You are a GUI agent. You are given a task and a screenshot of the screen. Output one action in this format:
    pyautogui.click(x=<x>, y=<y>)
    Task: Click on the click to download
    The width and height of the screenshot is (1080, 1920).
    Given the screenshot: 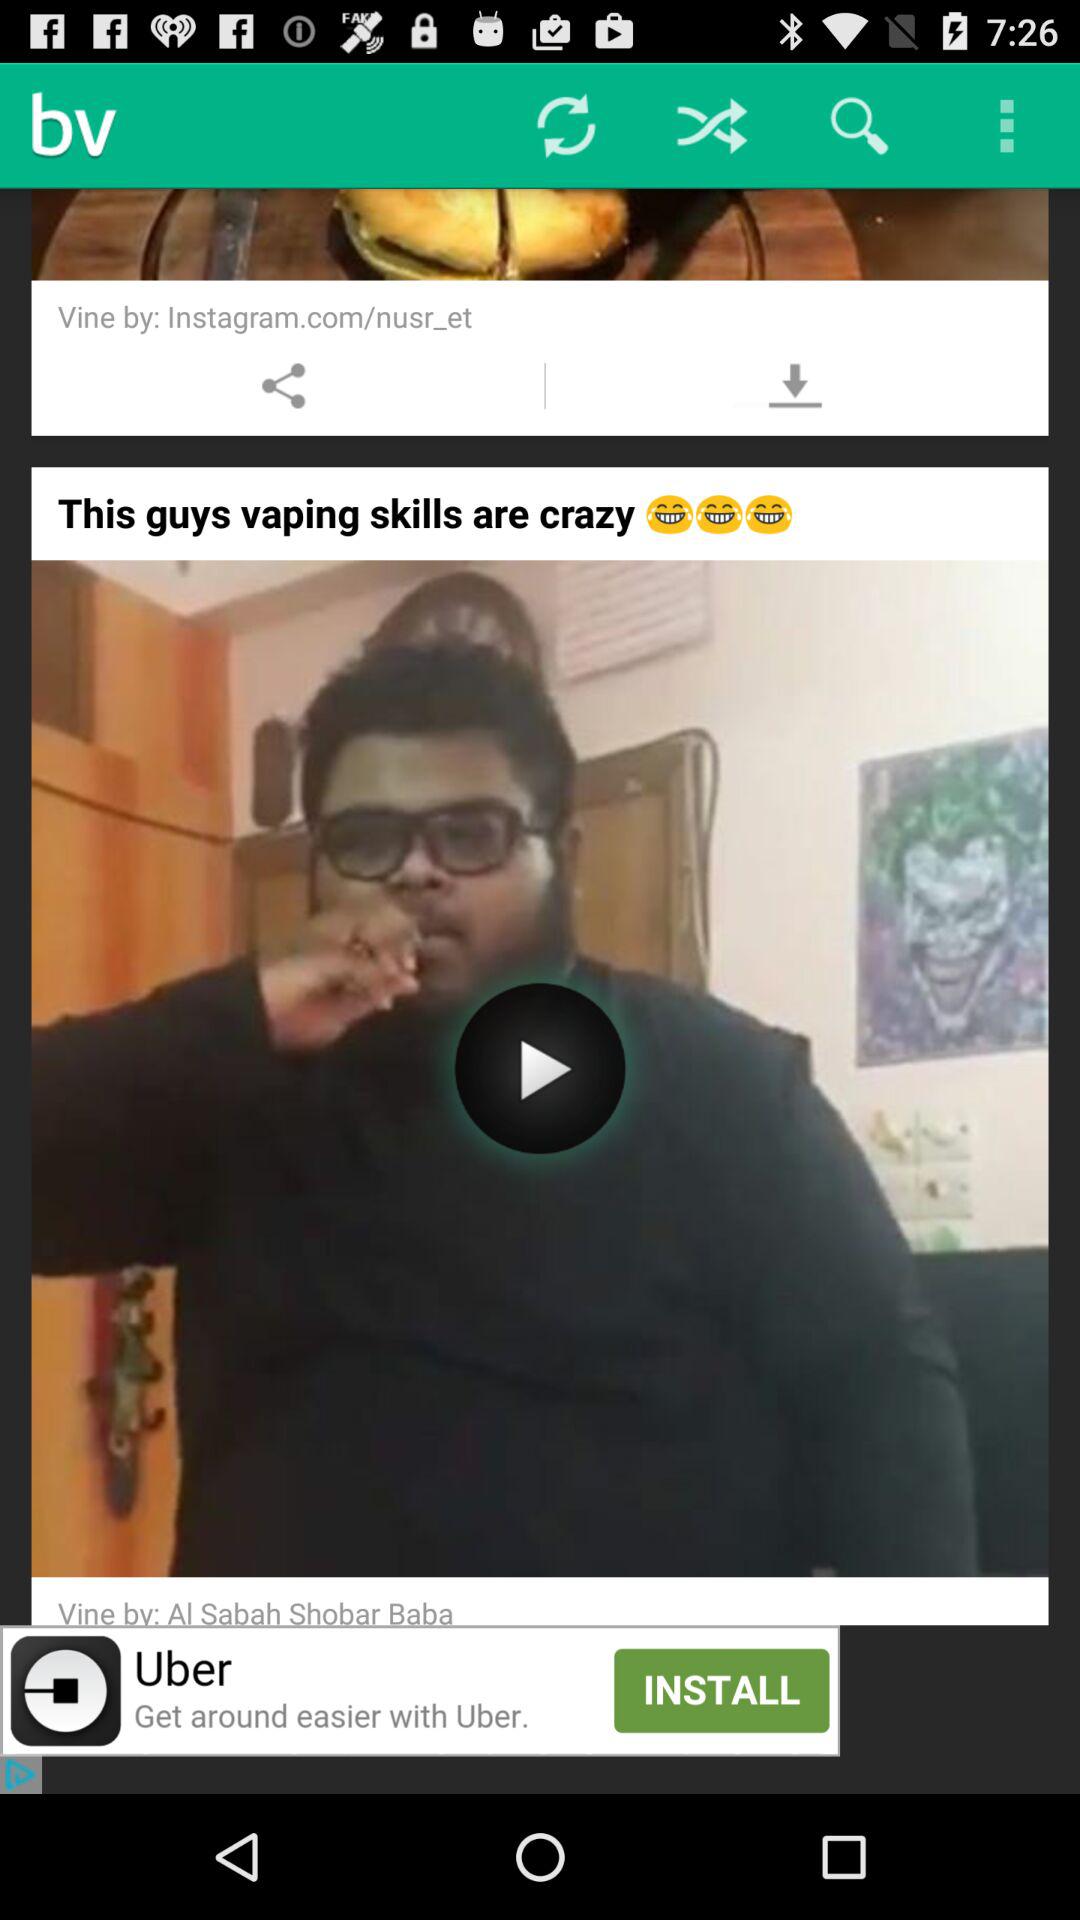 What is the action you would take?
    pyautogui.click(x=794, y=386)
    